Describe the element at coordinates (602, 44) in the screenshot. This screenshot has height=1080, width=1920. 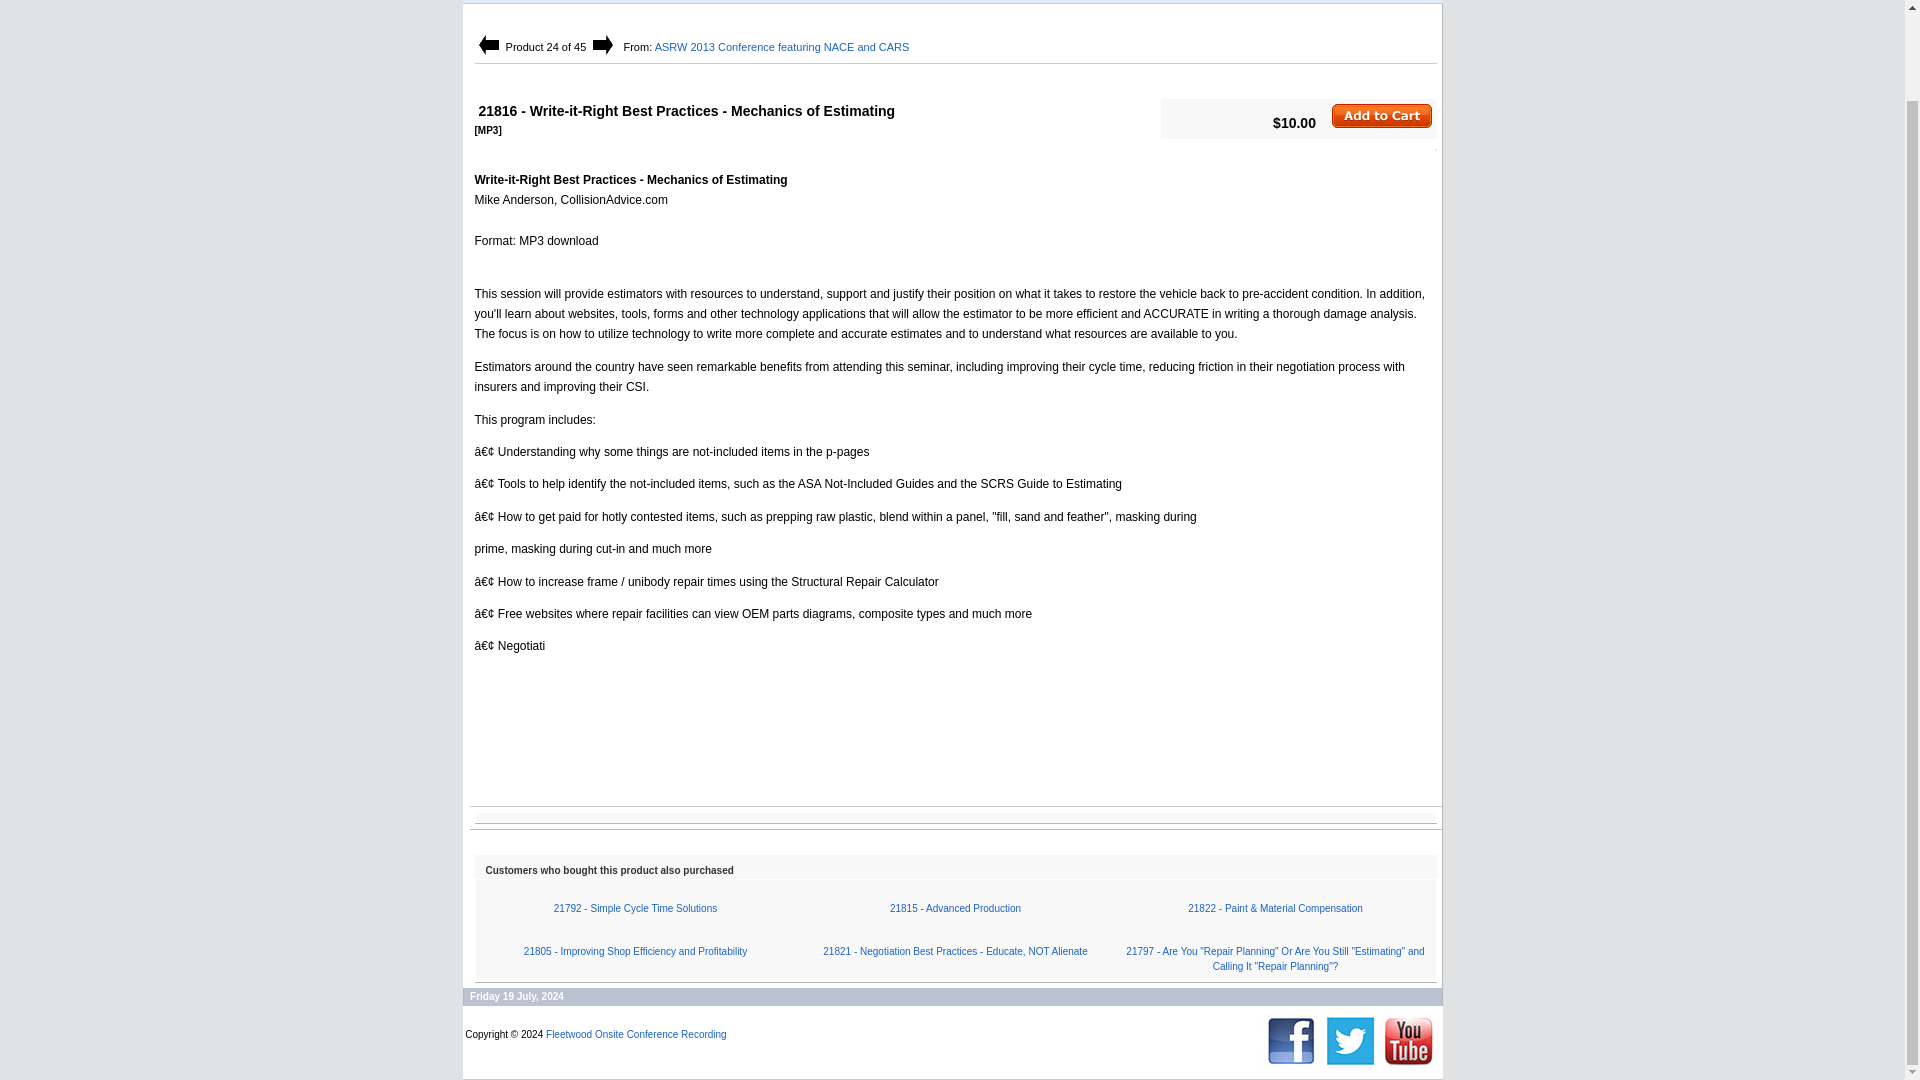
I see ` Next Product ` at that location.